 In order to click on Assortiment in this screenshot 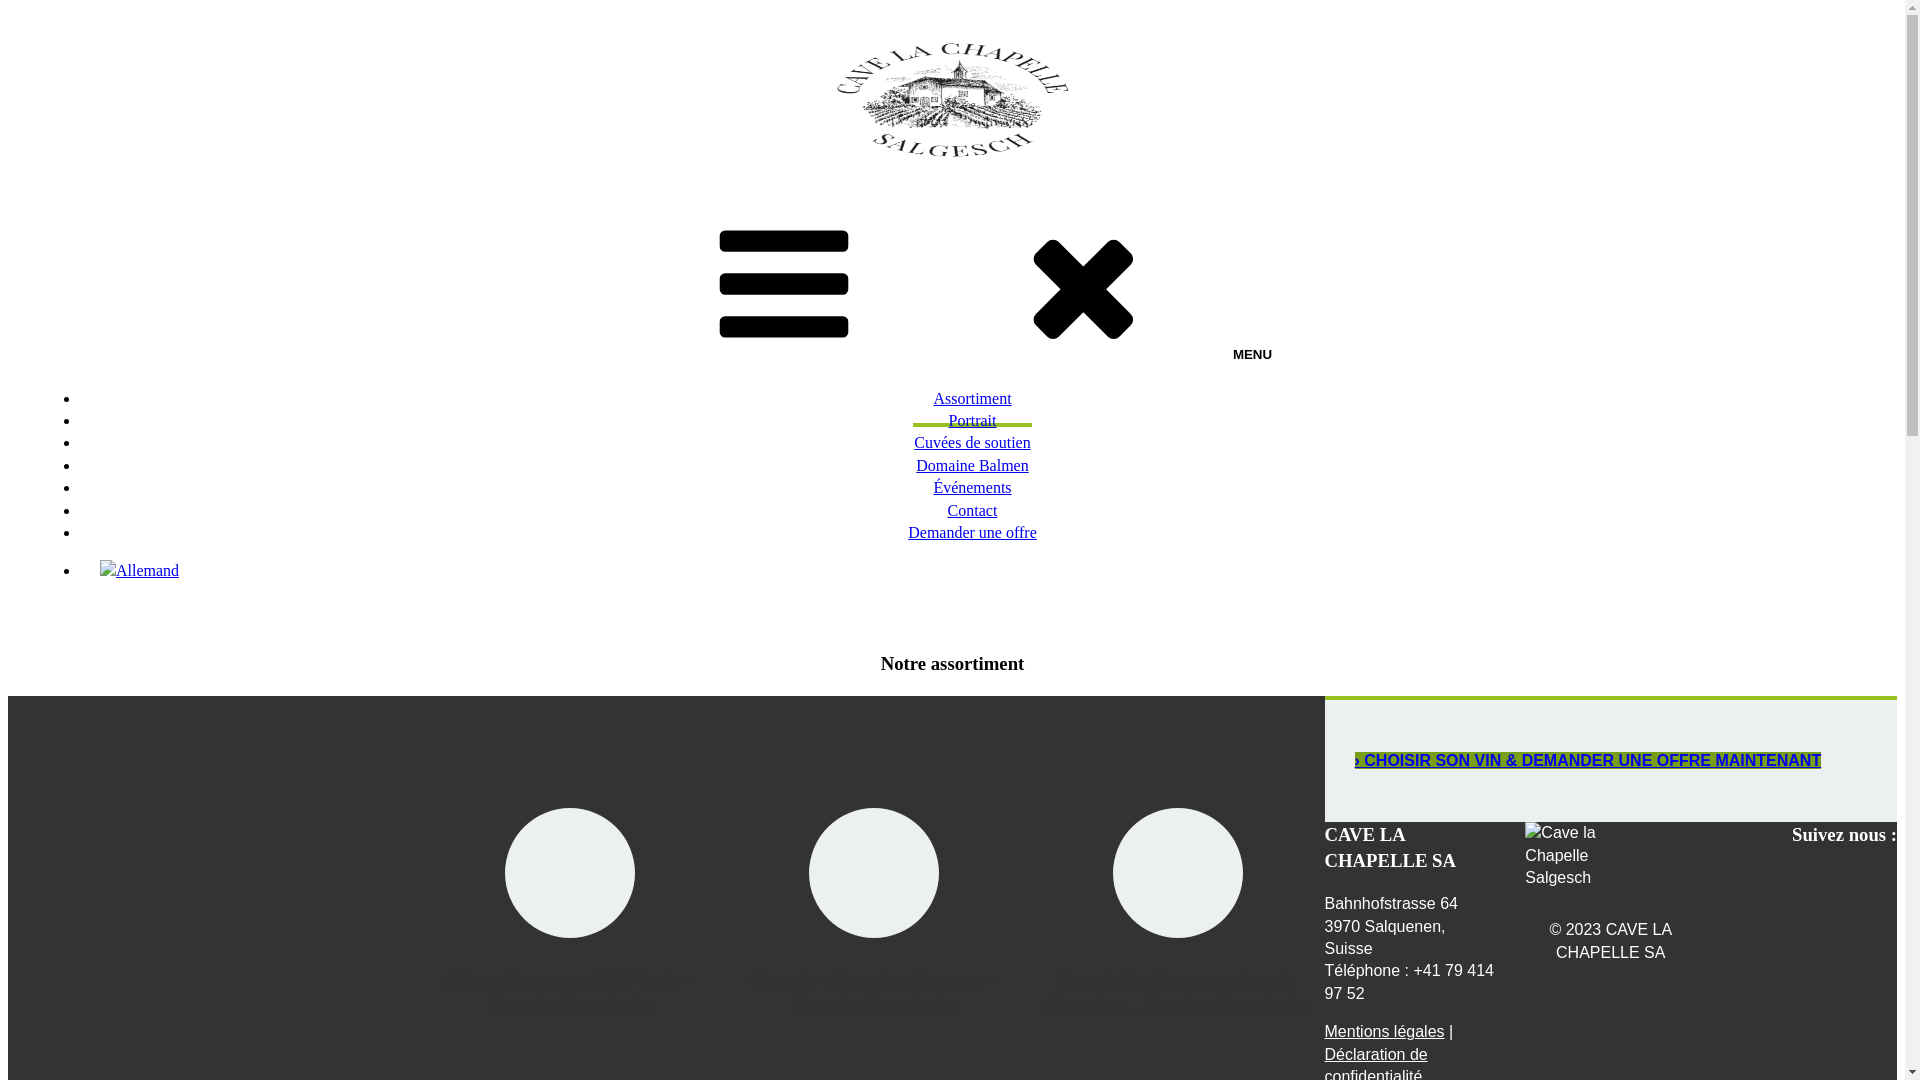, I will do `click(972, 400)`.